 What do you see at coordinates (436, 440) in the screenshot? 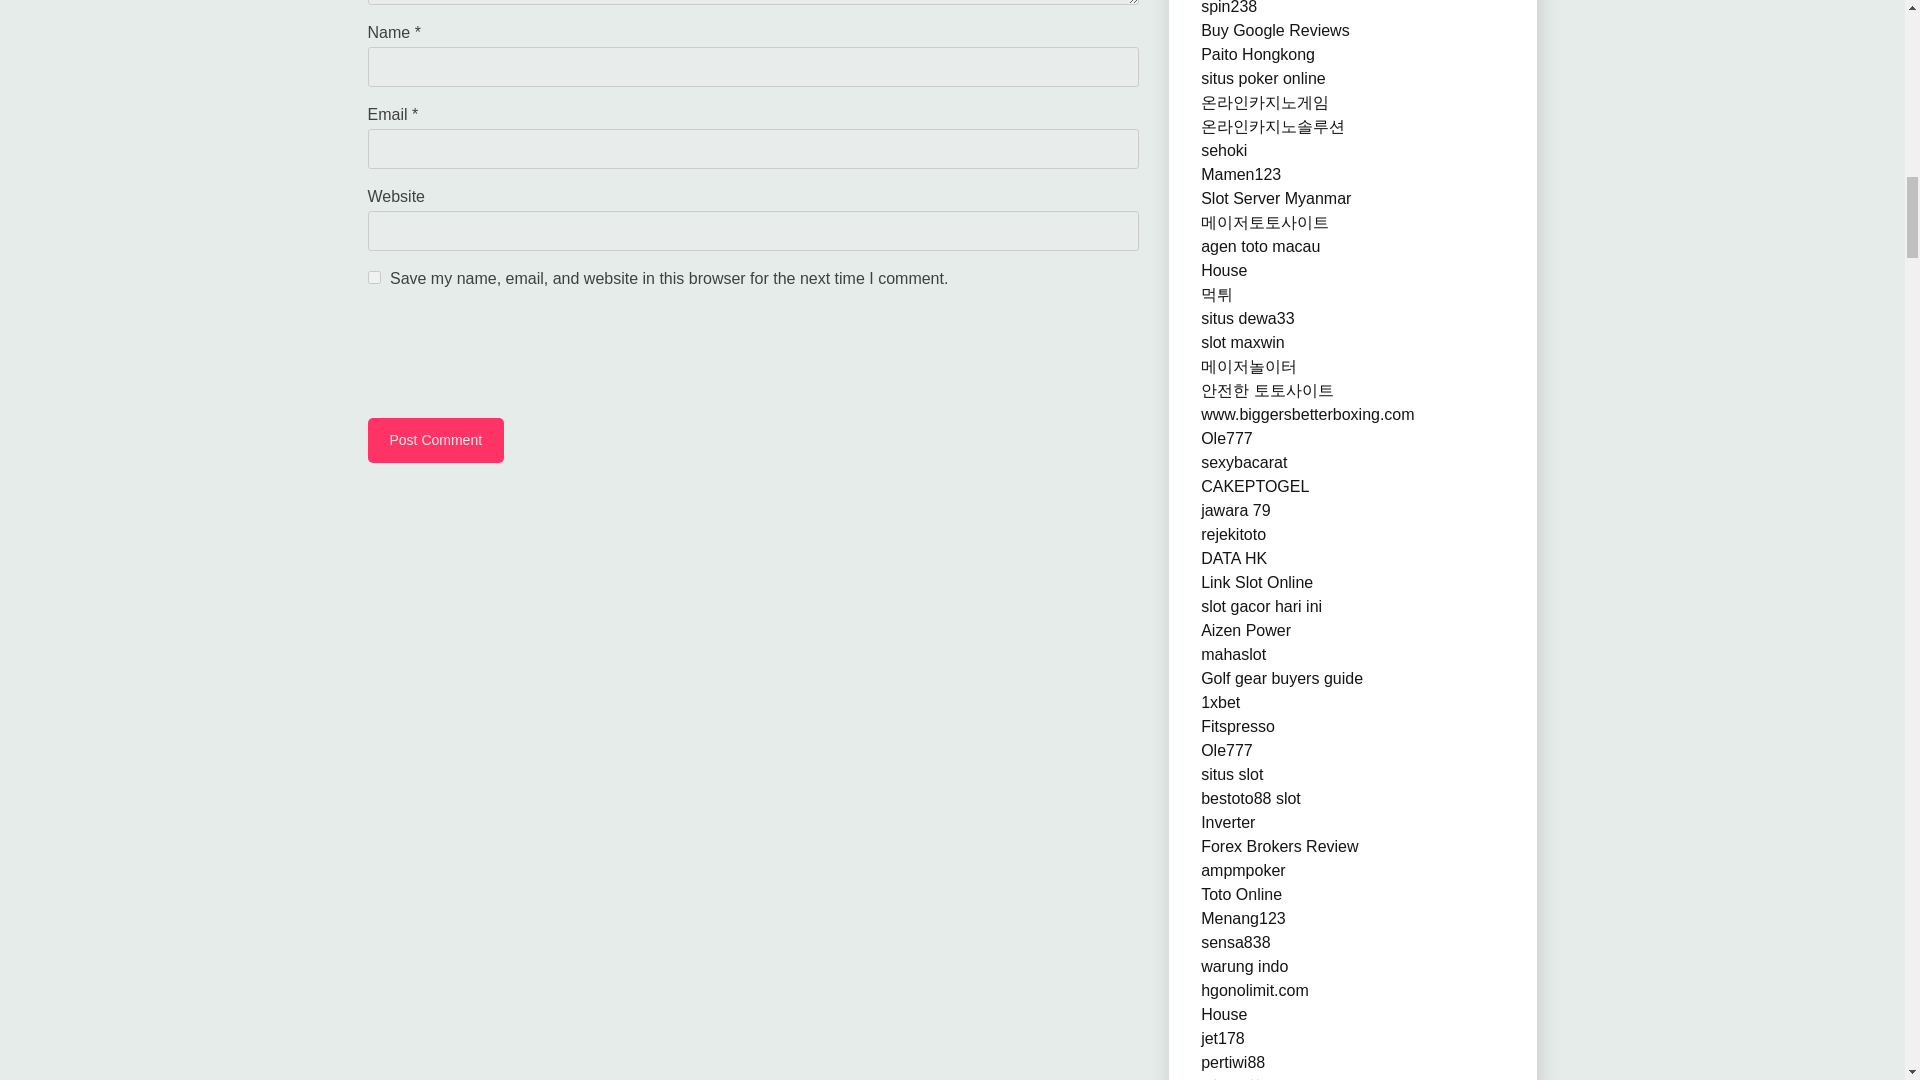
I see `Post Comment` at bounding box center [436, 440].